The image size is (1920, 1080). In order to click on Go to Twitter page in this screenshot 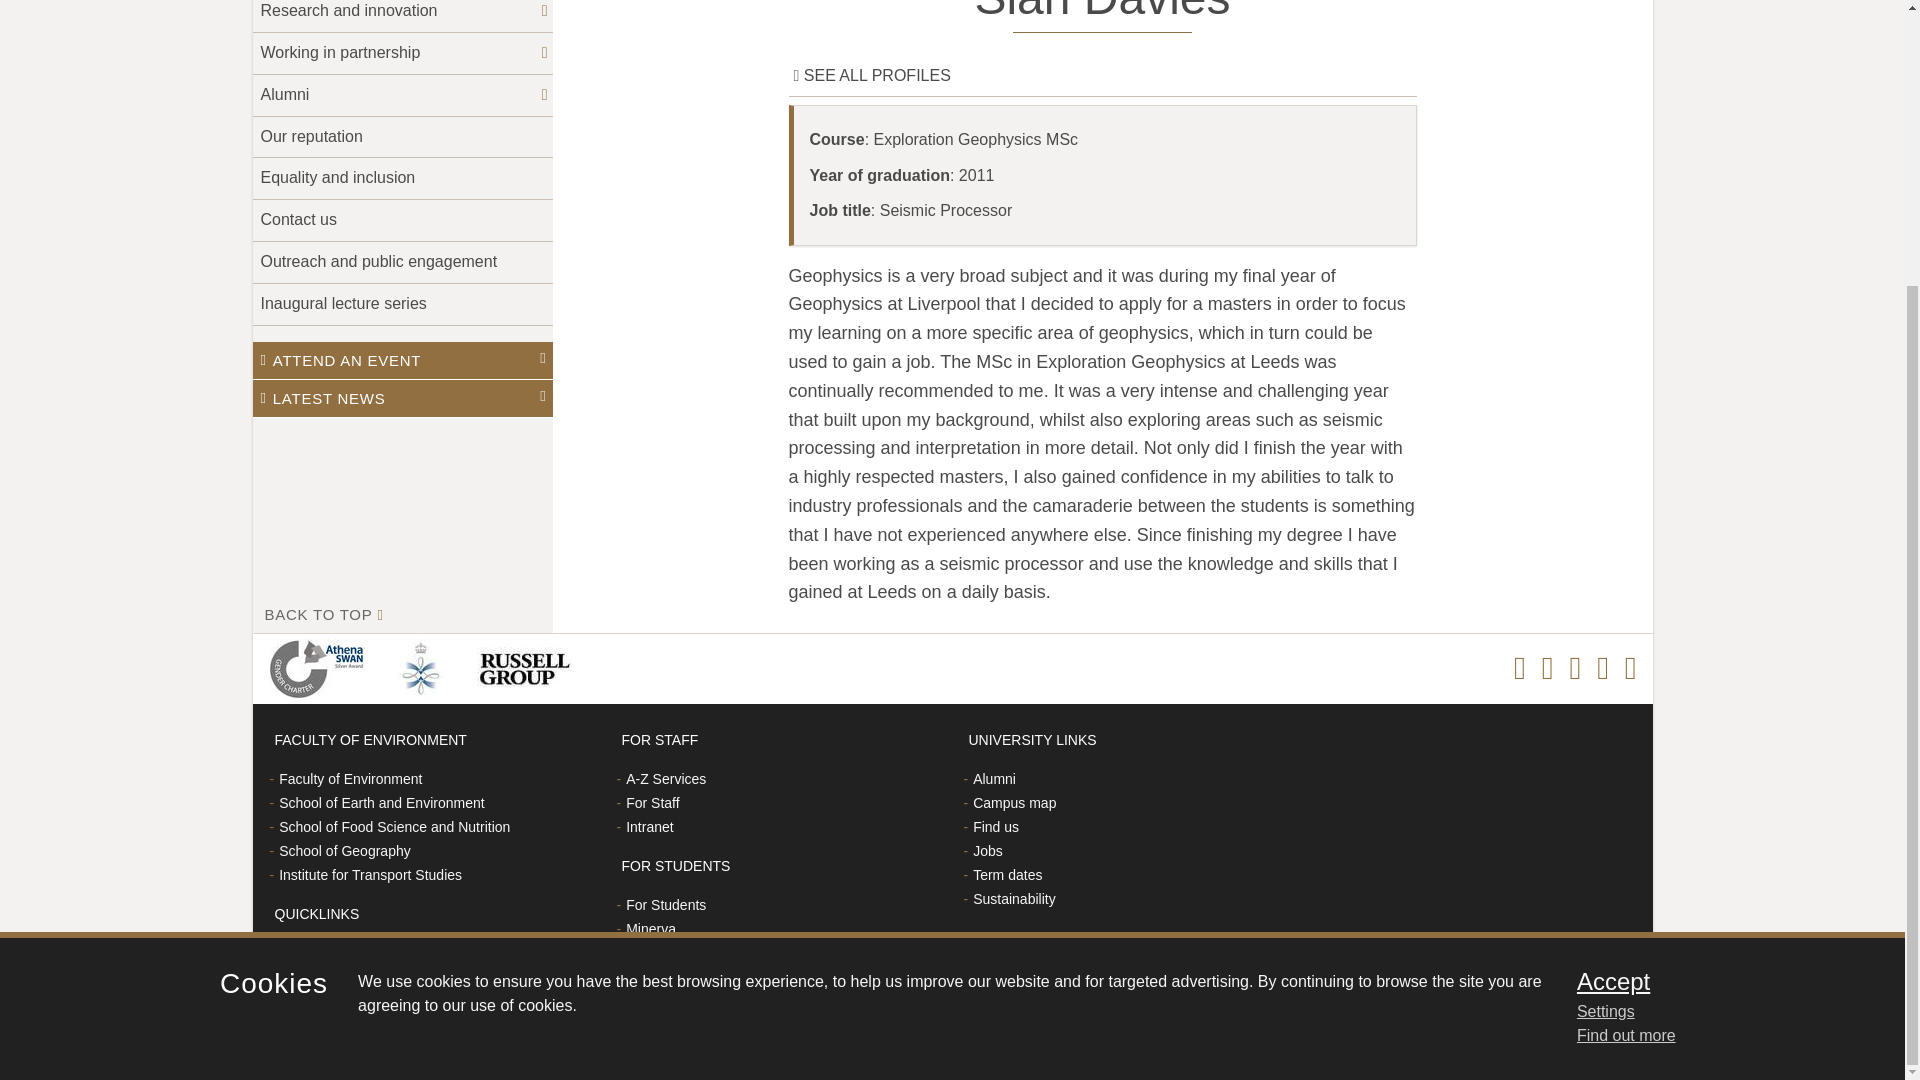, I will do `click(1574, 668)`.